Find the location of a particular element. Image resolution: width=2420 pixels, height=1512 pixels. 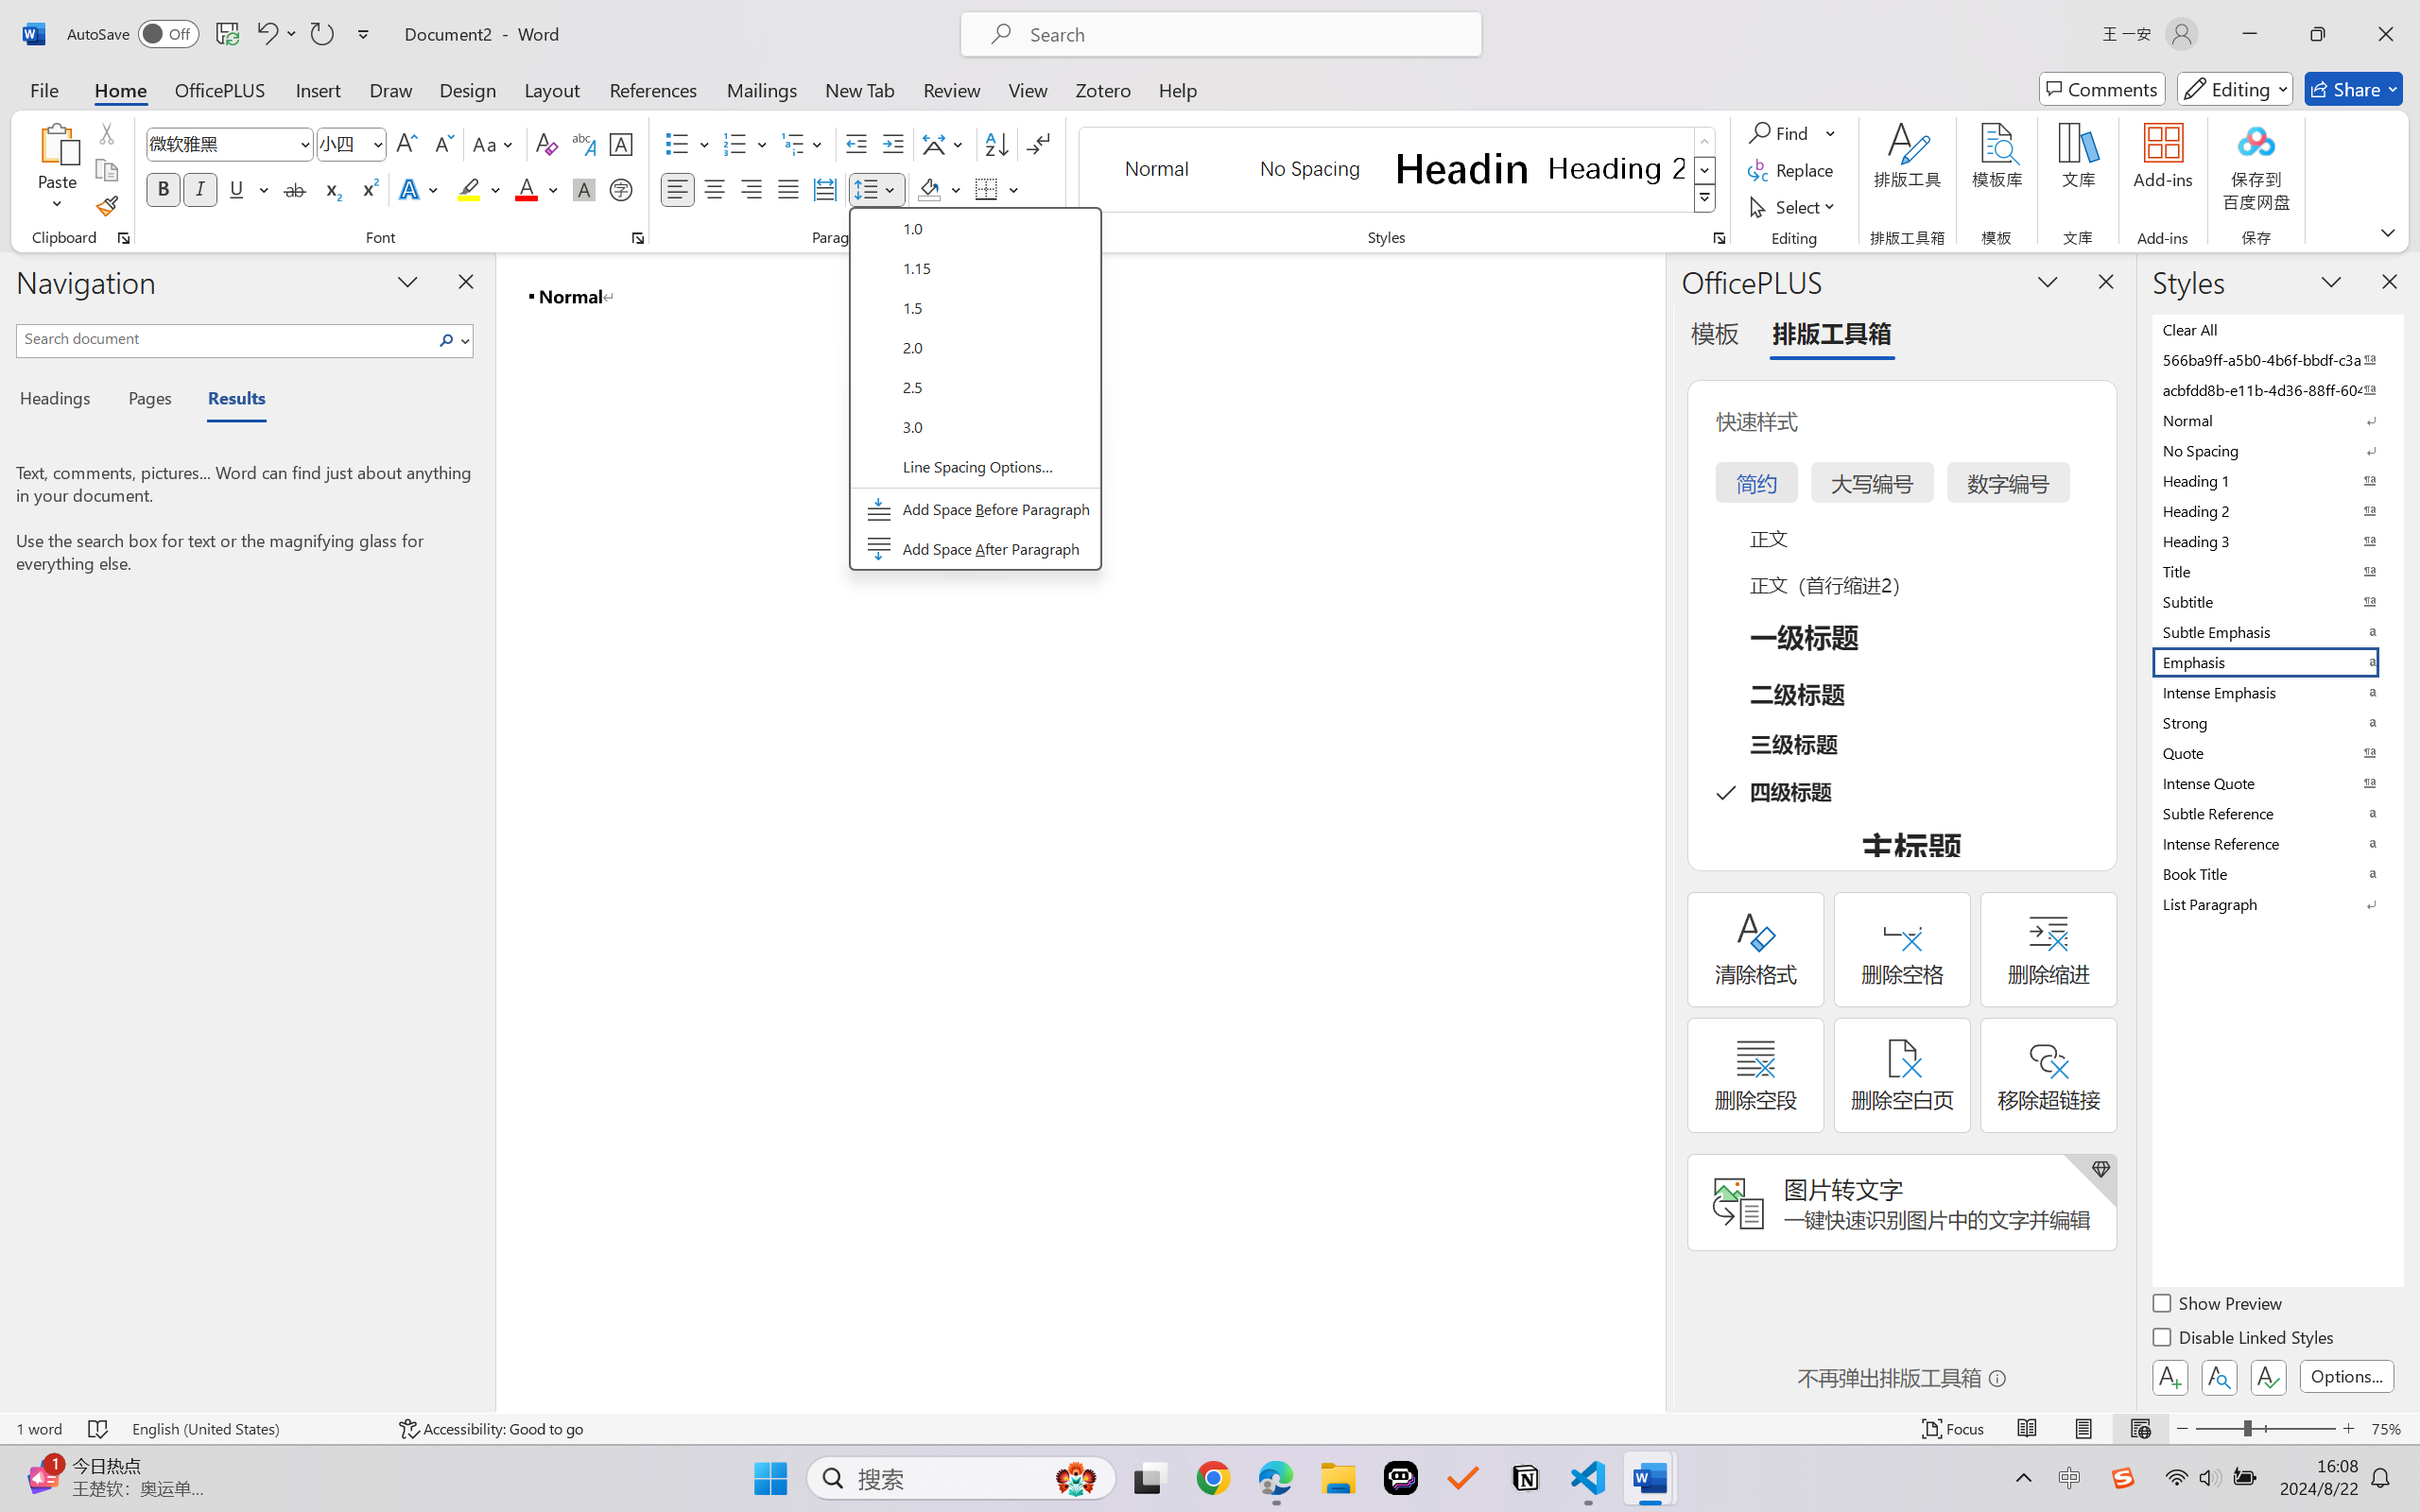

Title is located at coordinates (2276, 571).